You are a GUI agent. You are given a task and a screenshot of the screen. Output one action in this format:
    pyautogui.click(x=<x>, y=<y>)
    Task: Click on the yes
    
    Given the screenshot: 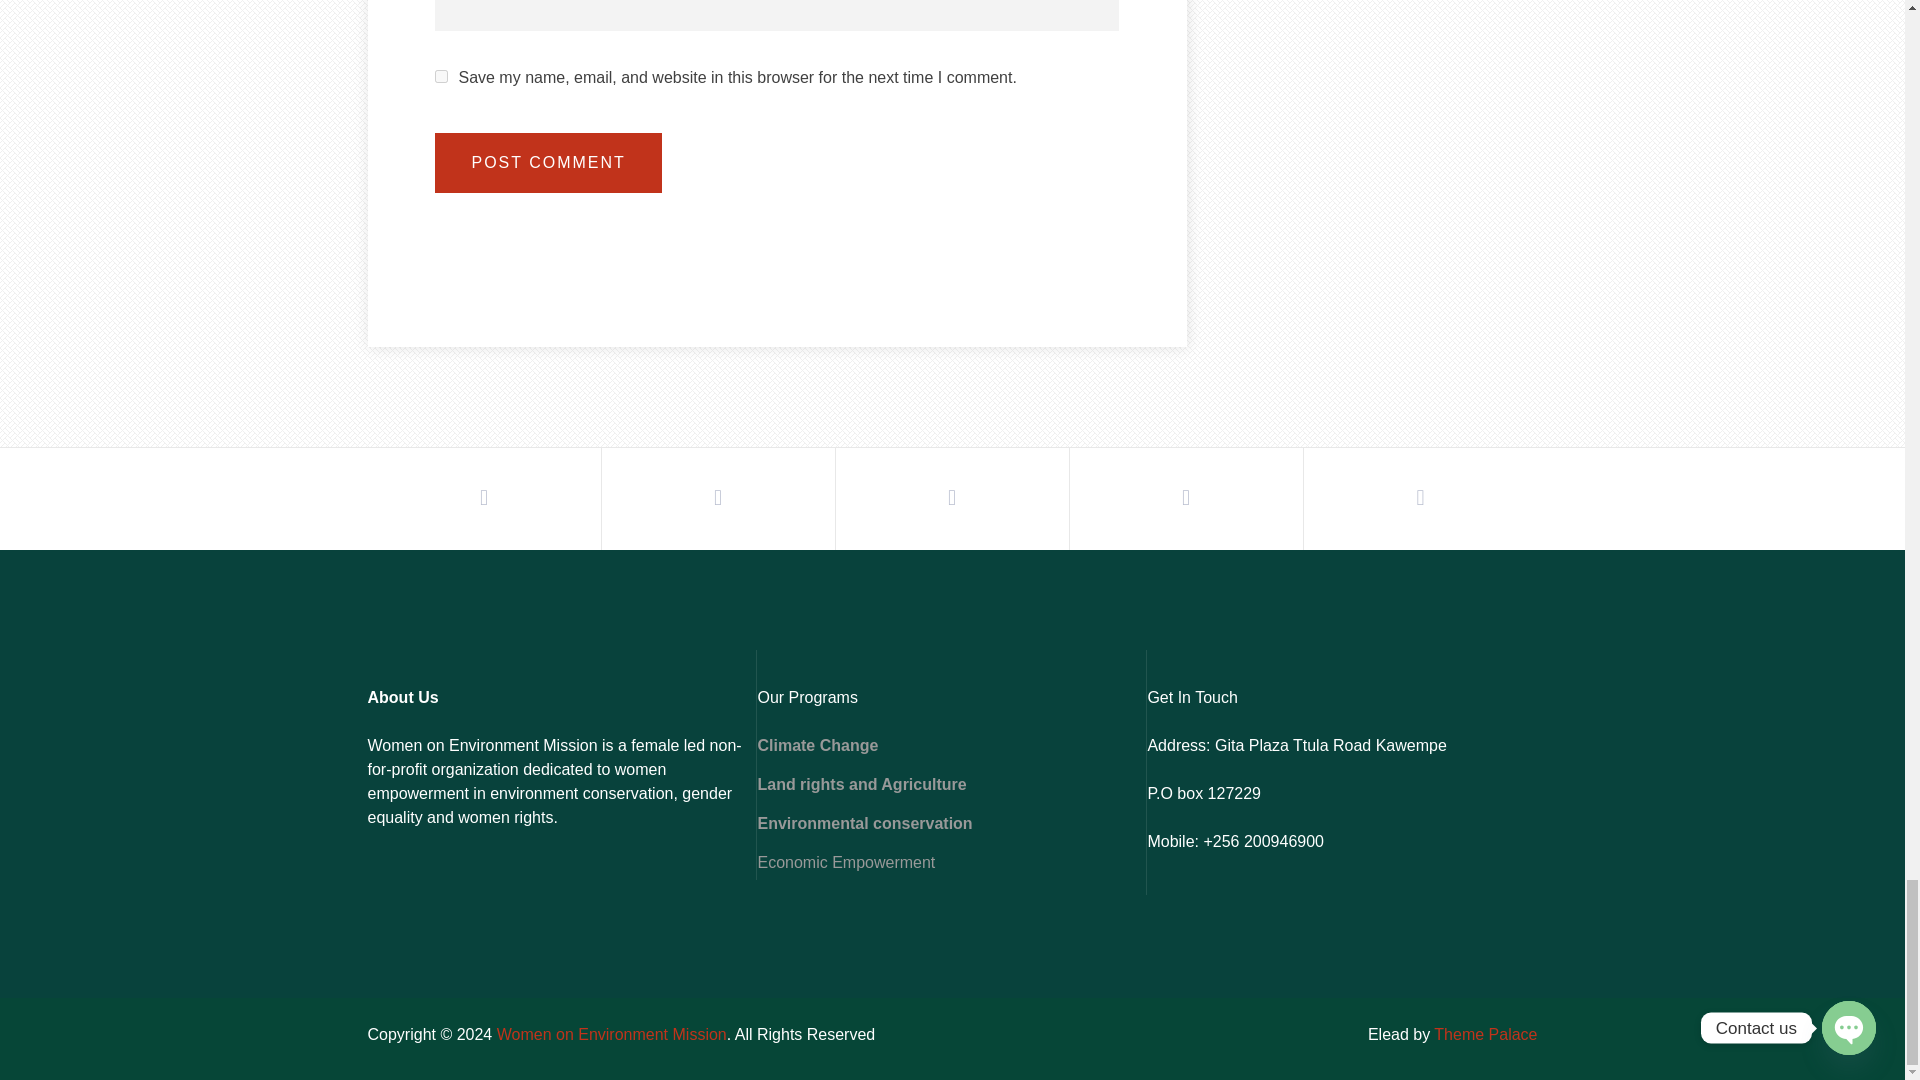 What is the action you would take?
    pyautogui.click(x=441, y=76)
    